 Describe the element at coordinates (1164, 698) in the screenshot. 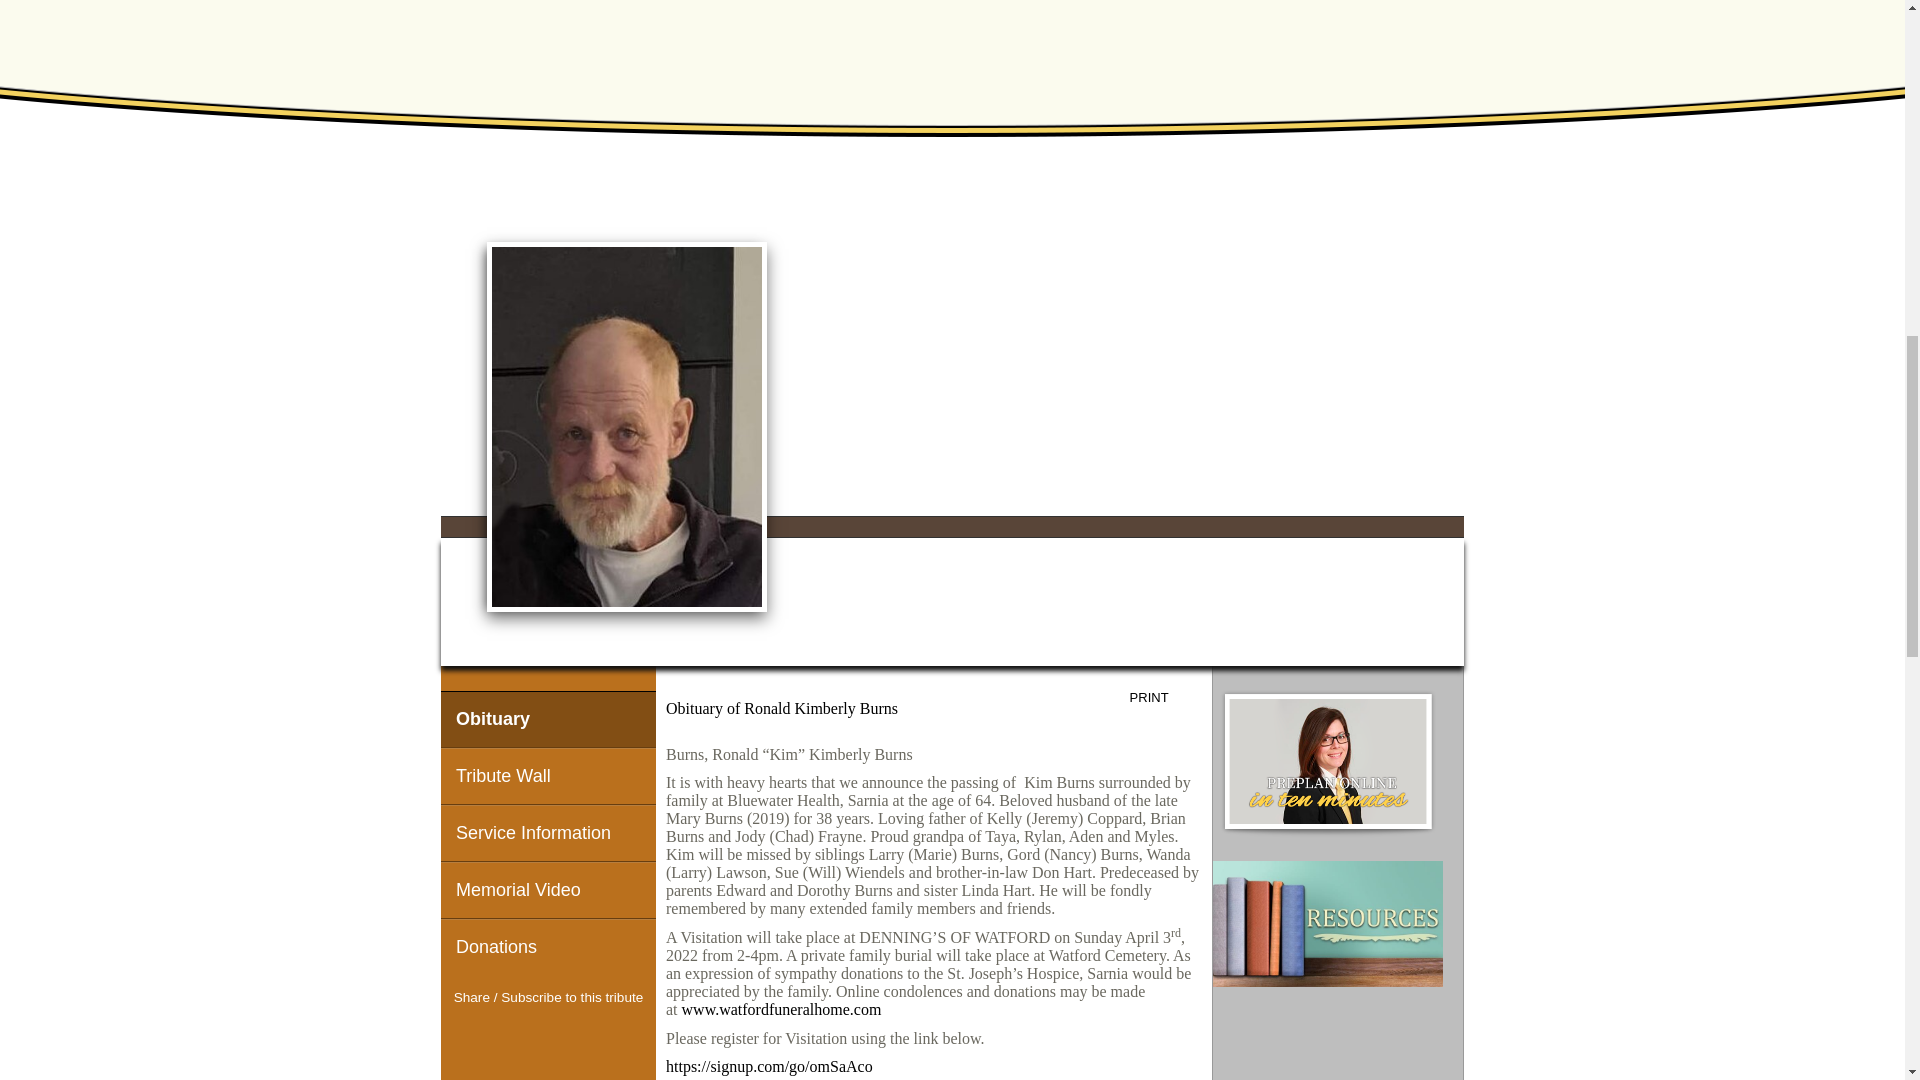

I see `Print` at that location.